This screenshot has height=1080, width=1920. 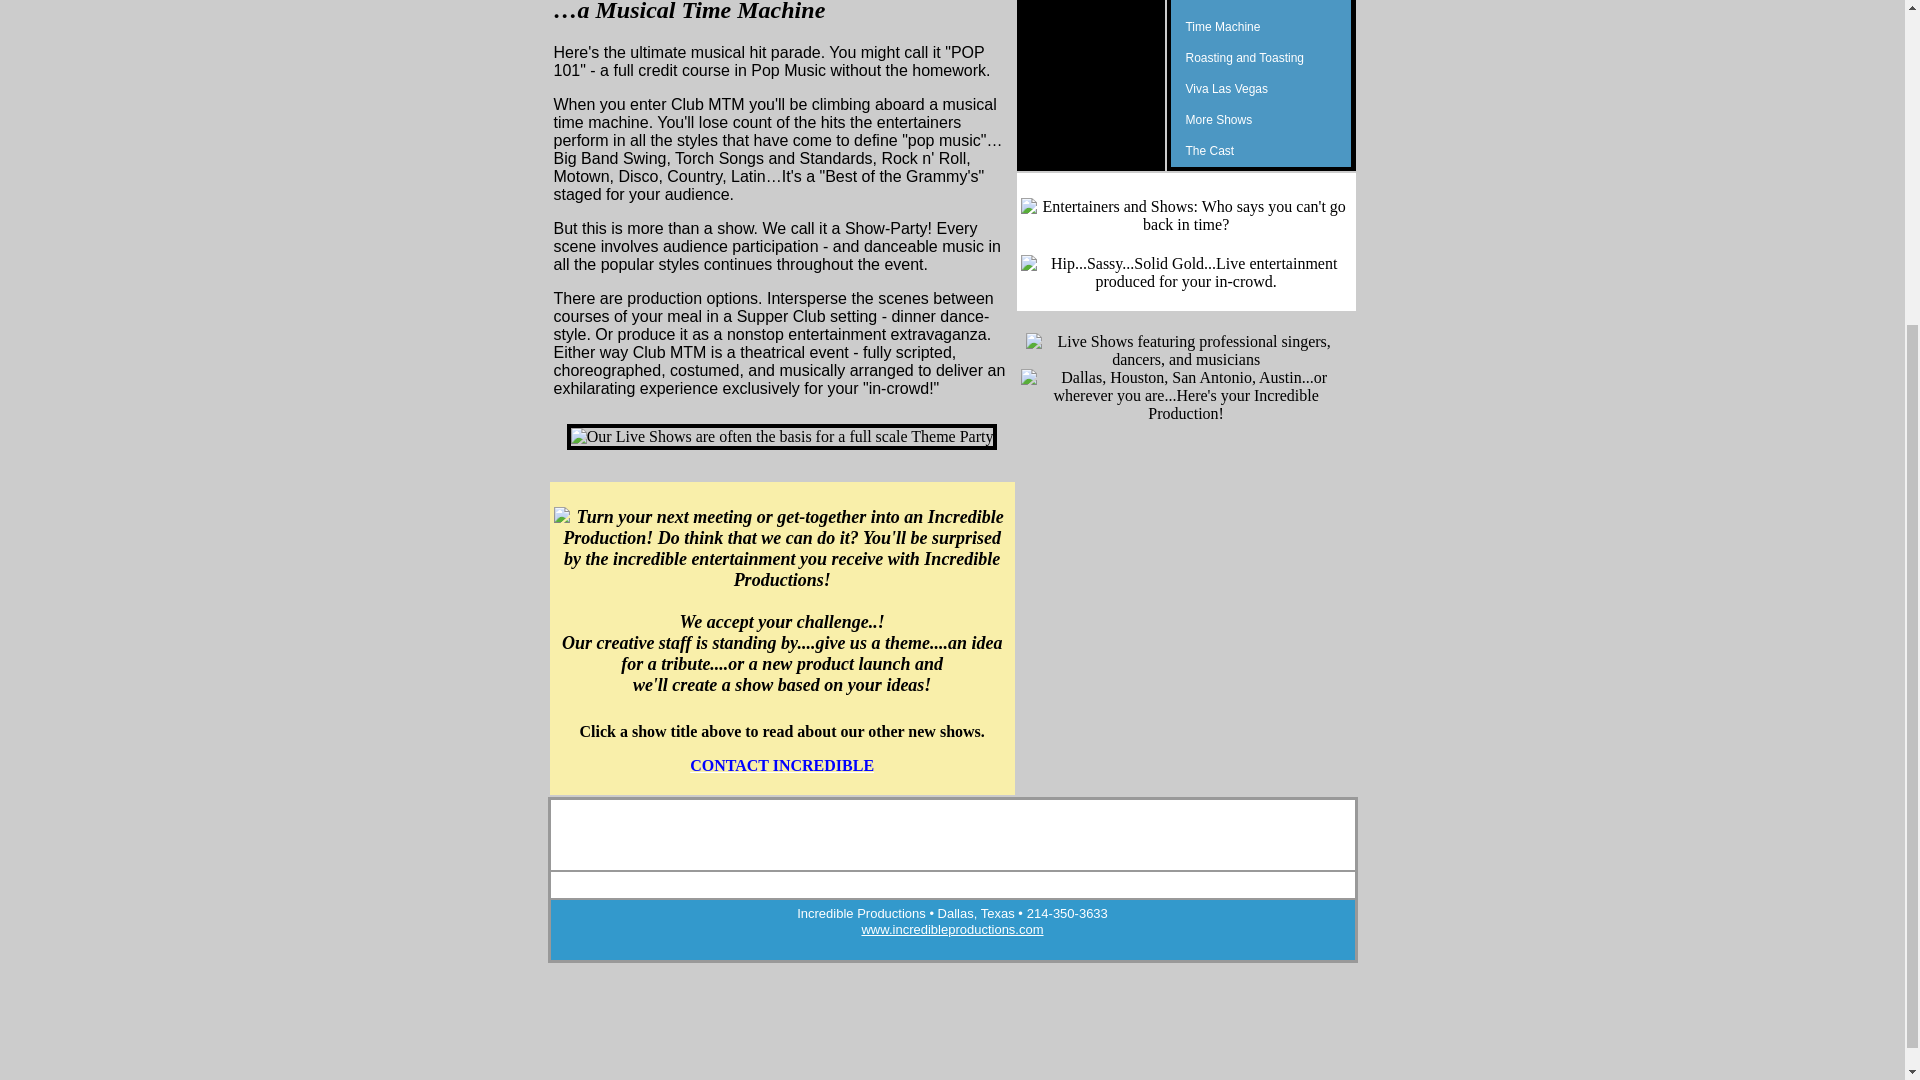 What do you see at coordinates (1060, 843) in the screenshot?
I see `CREATIVE EVENT TEAM` at bounding box center [1060, 843].